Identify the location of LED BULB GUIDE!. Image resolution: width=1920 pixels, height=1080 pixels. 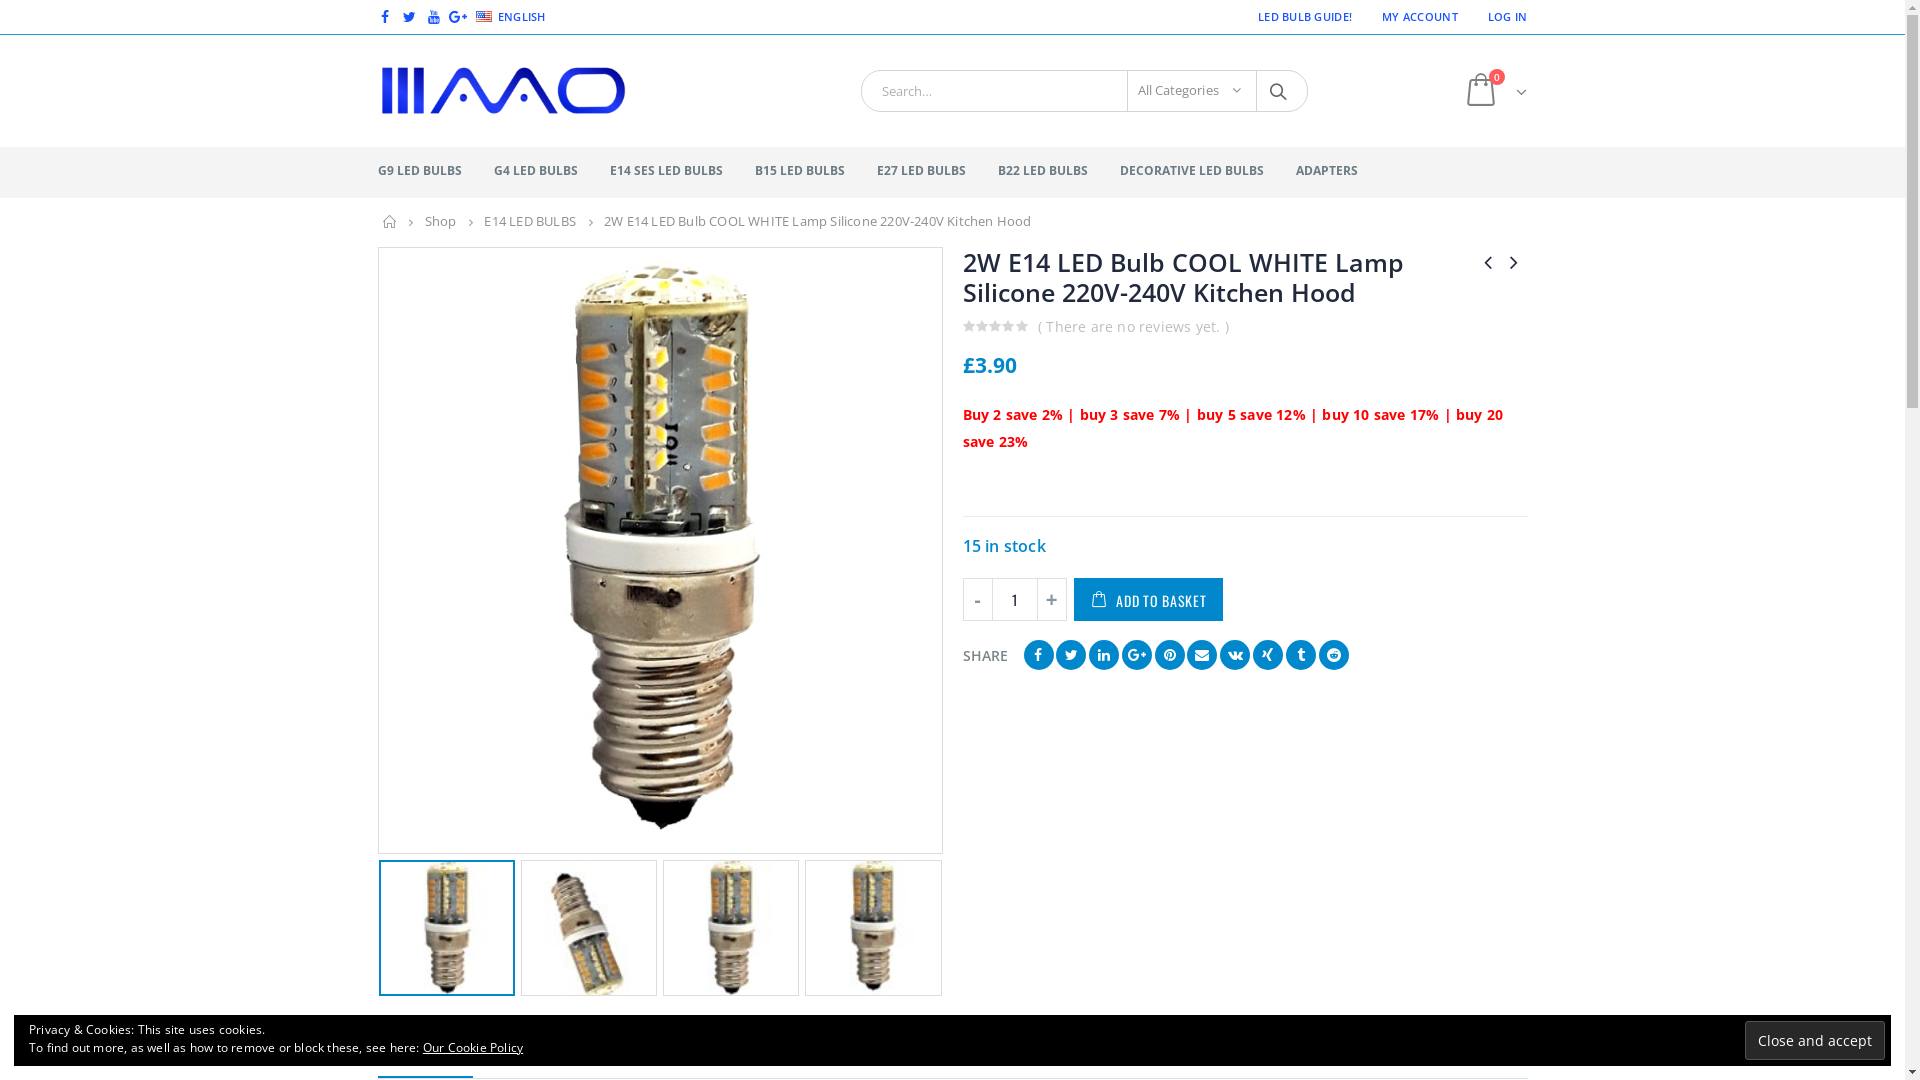
(1305, 17).